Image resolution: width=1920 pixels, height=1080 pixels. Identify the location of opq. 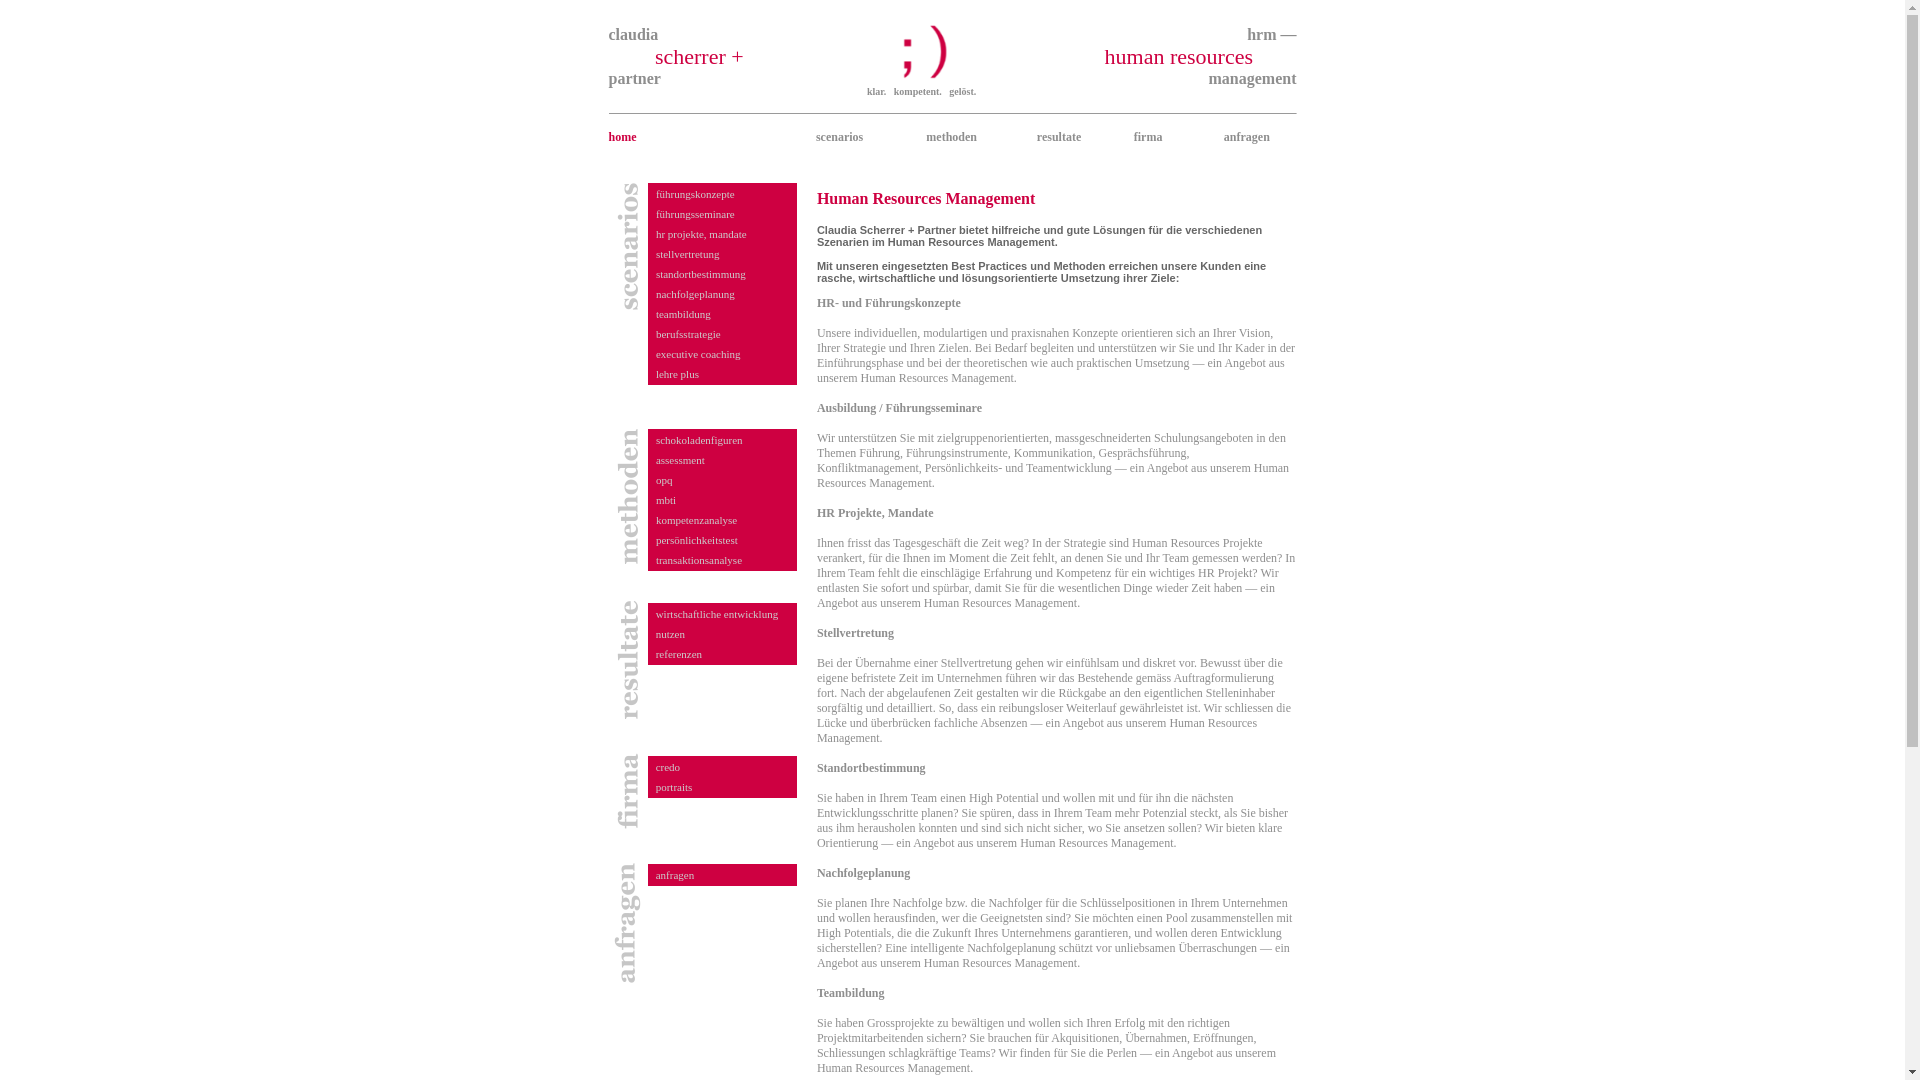
(664, 480).